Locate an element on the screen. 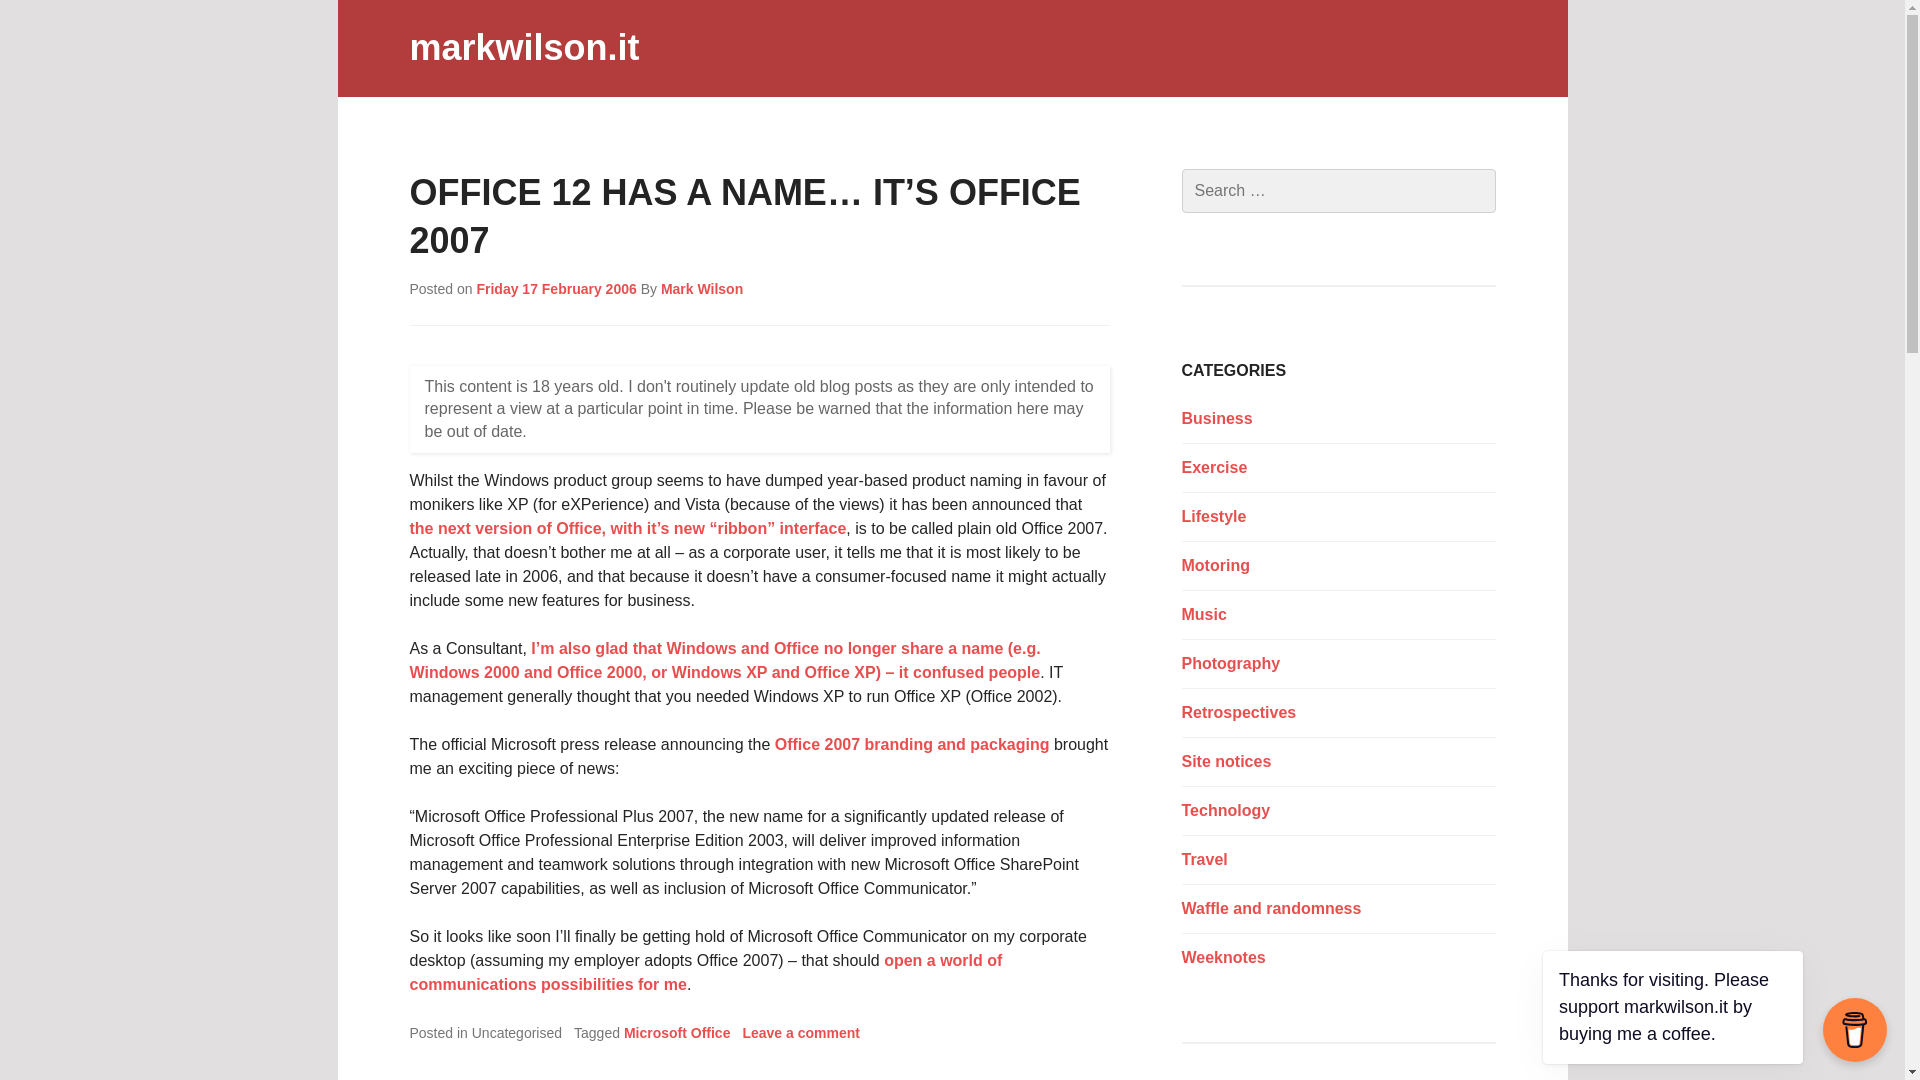  Retrospectives is located at coordinates (1240, 712).